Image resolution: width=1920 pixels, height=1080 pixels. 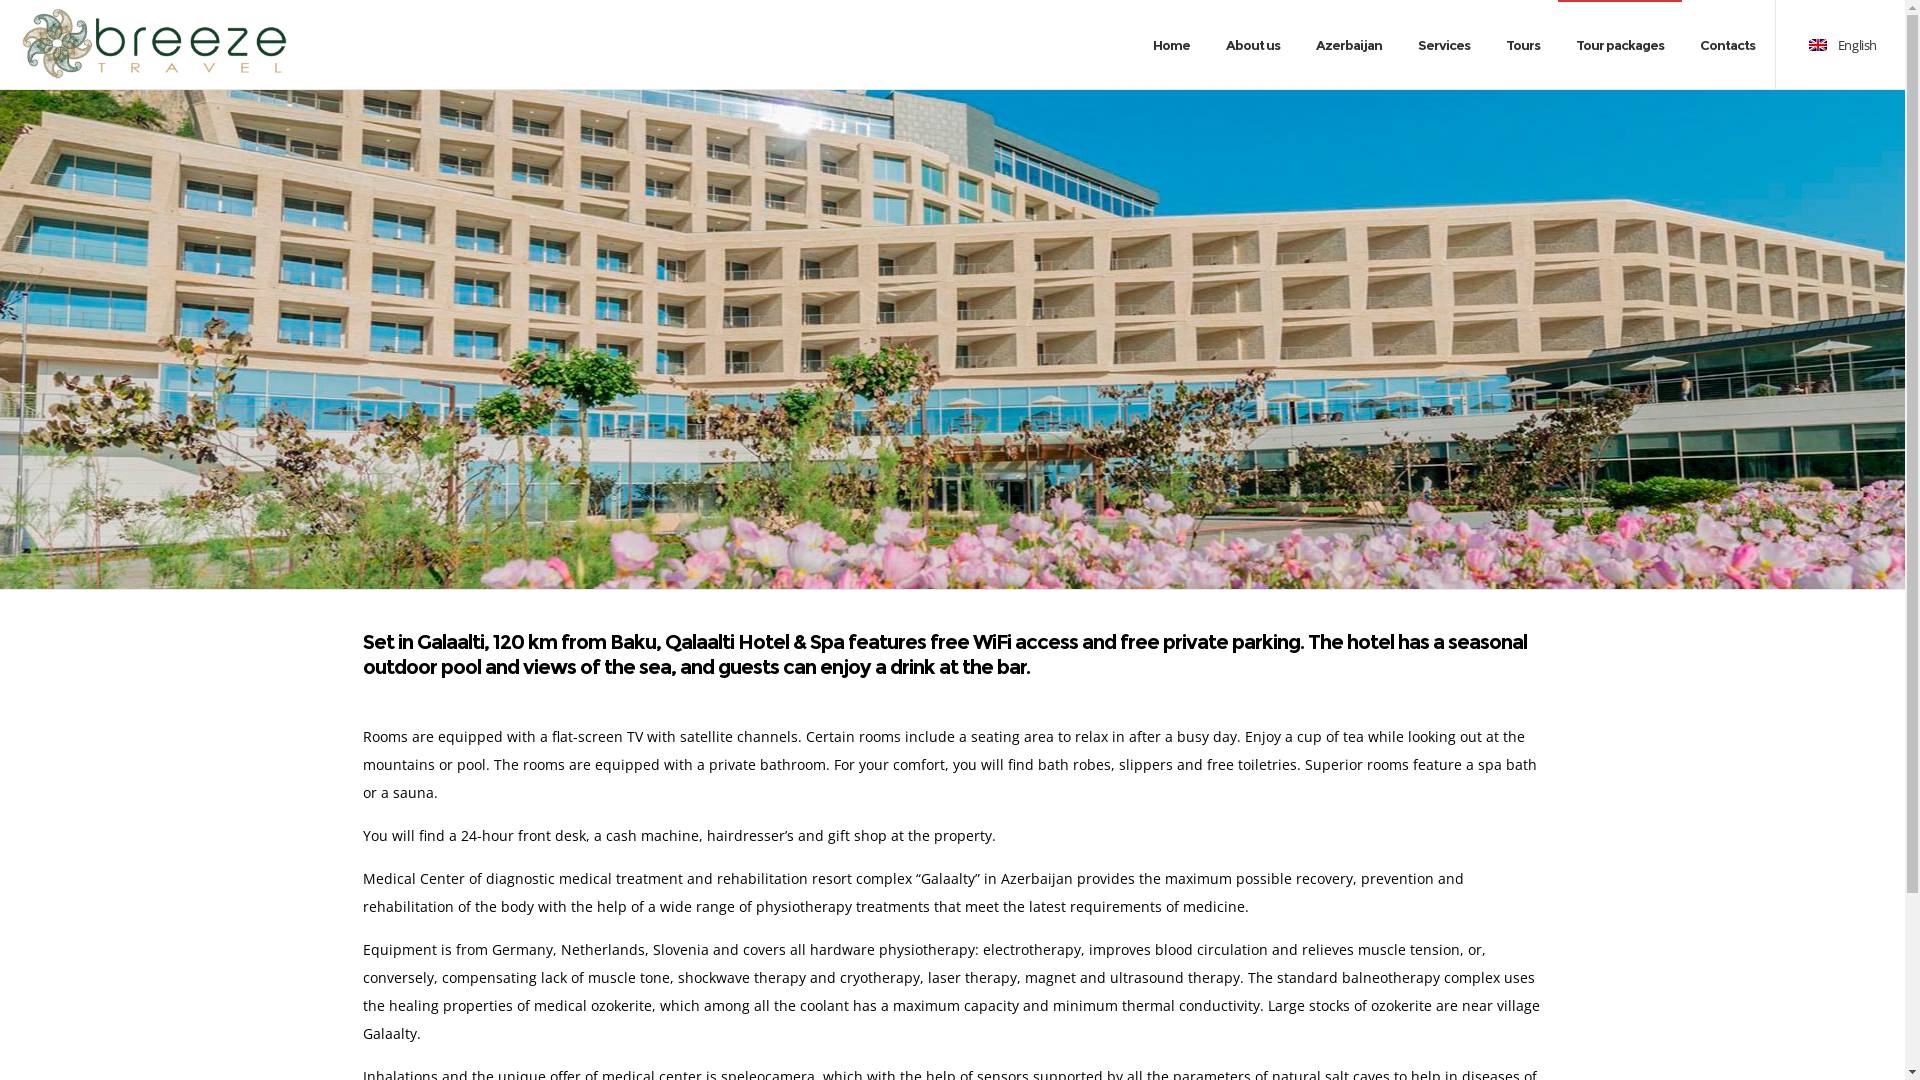 What do you see at coordinates (1444, 45) in the screenshot?
I see `Services` at bounding box center [1444, 45].